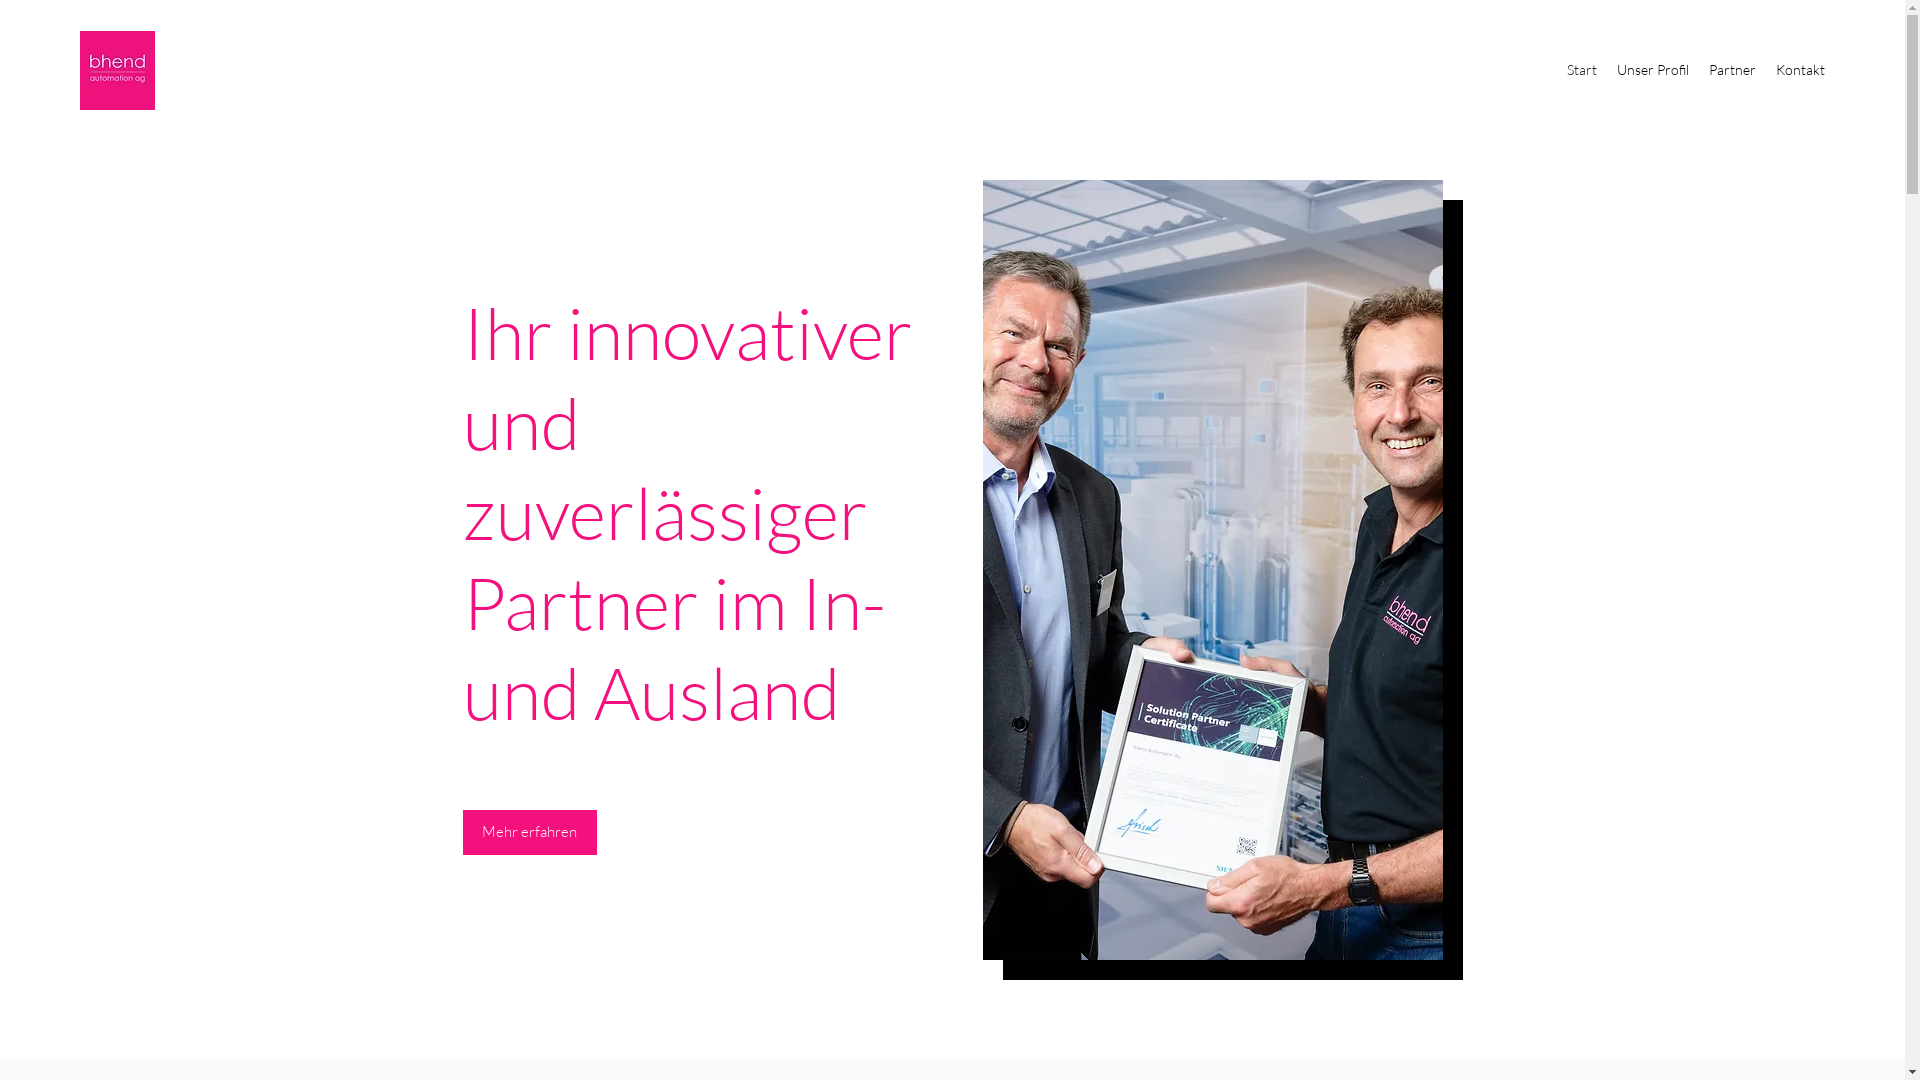 The height and width of the screenshot is (1080, 1920). I want to click on Partner, so click(1732, 70).